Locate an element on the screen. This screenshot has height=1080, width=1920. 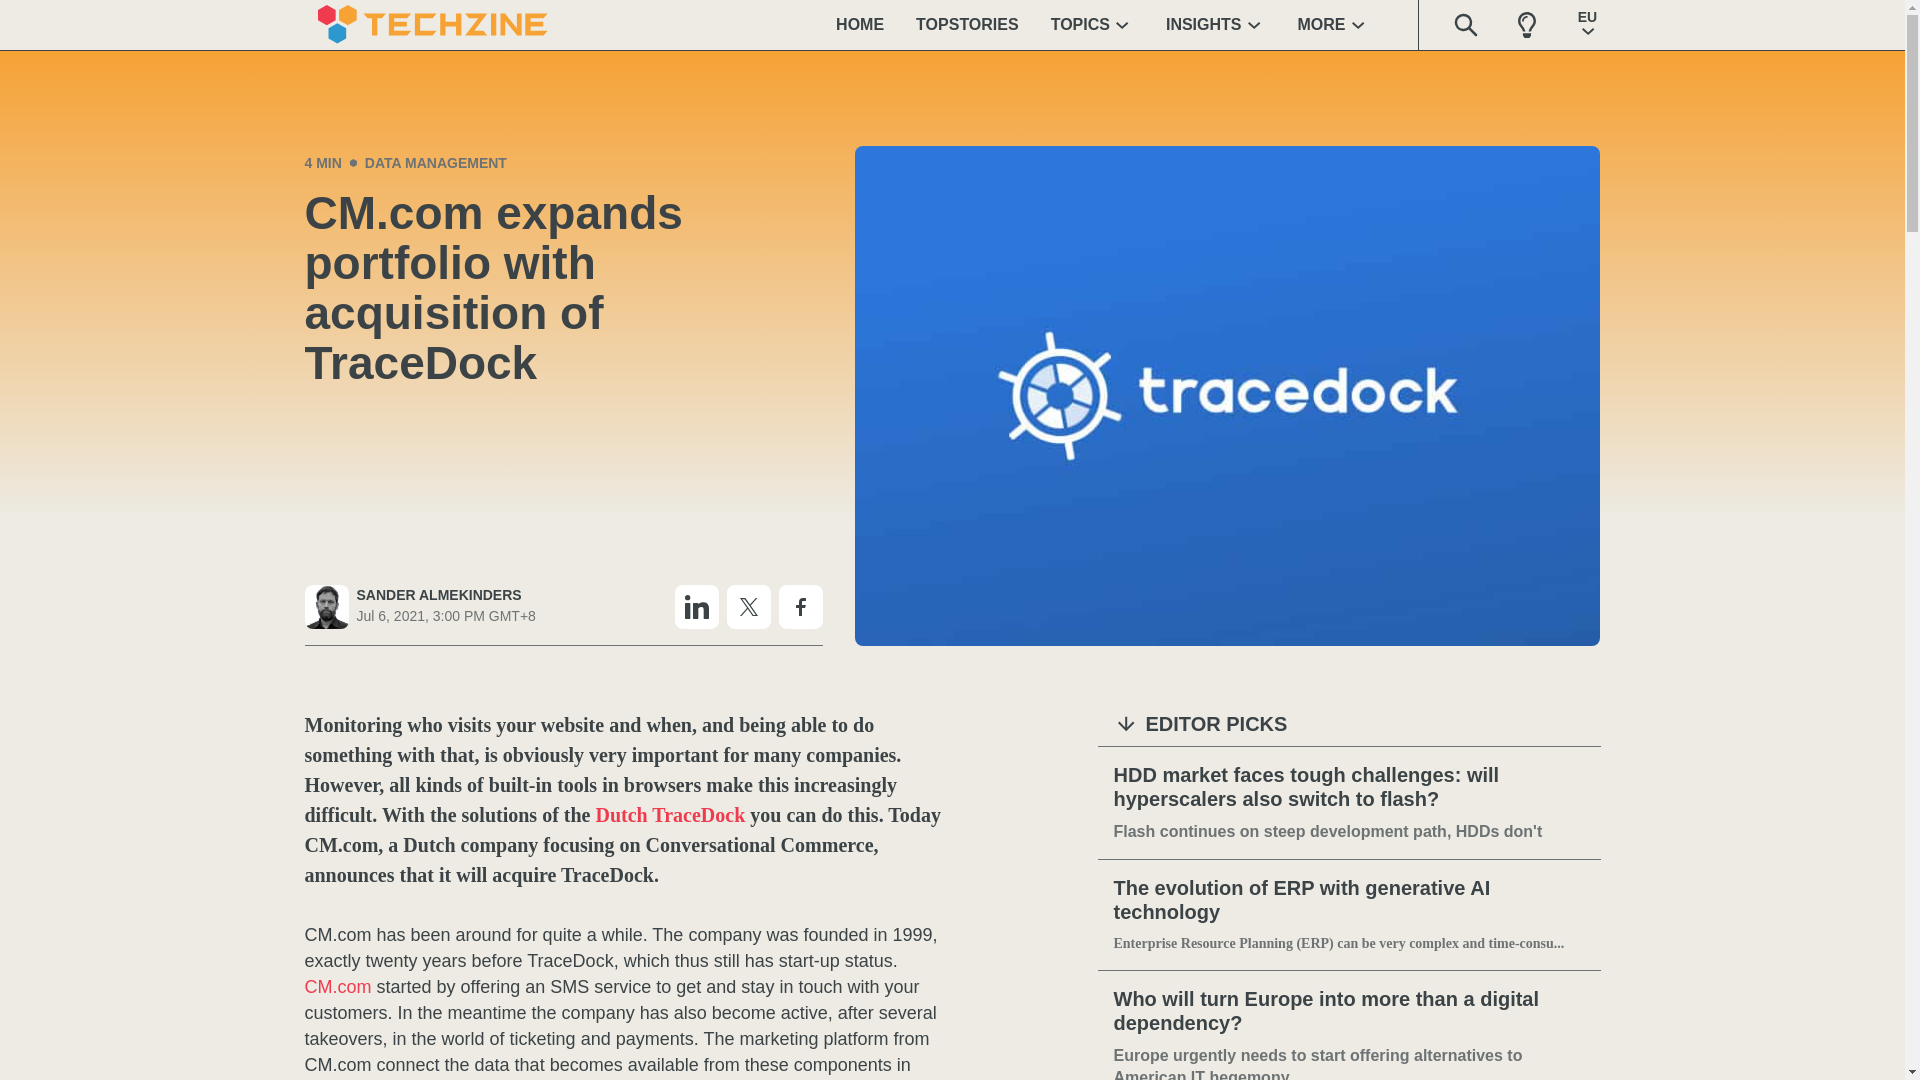
TOPSTORIES is located at coordinates (967, 24).